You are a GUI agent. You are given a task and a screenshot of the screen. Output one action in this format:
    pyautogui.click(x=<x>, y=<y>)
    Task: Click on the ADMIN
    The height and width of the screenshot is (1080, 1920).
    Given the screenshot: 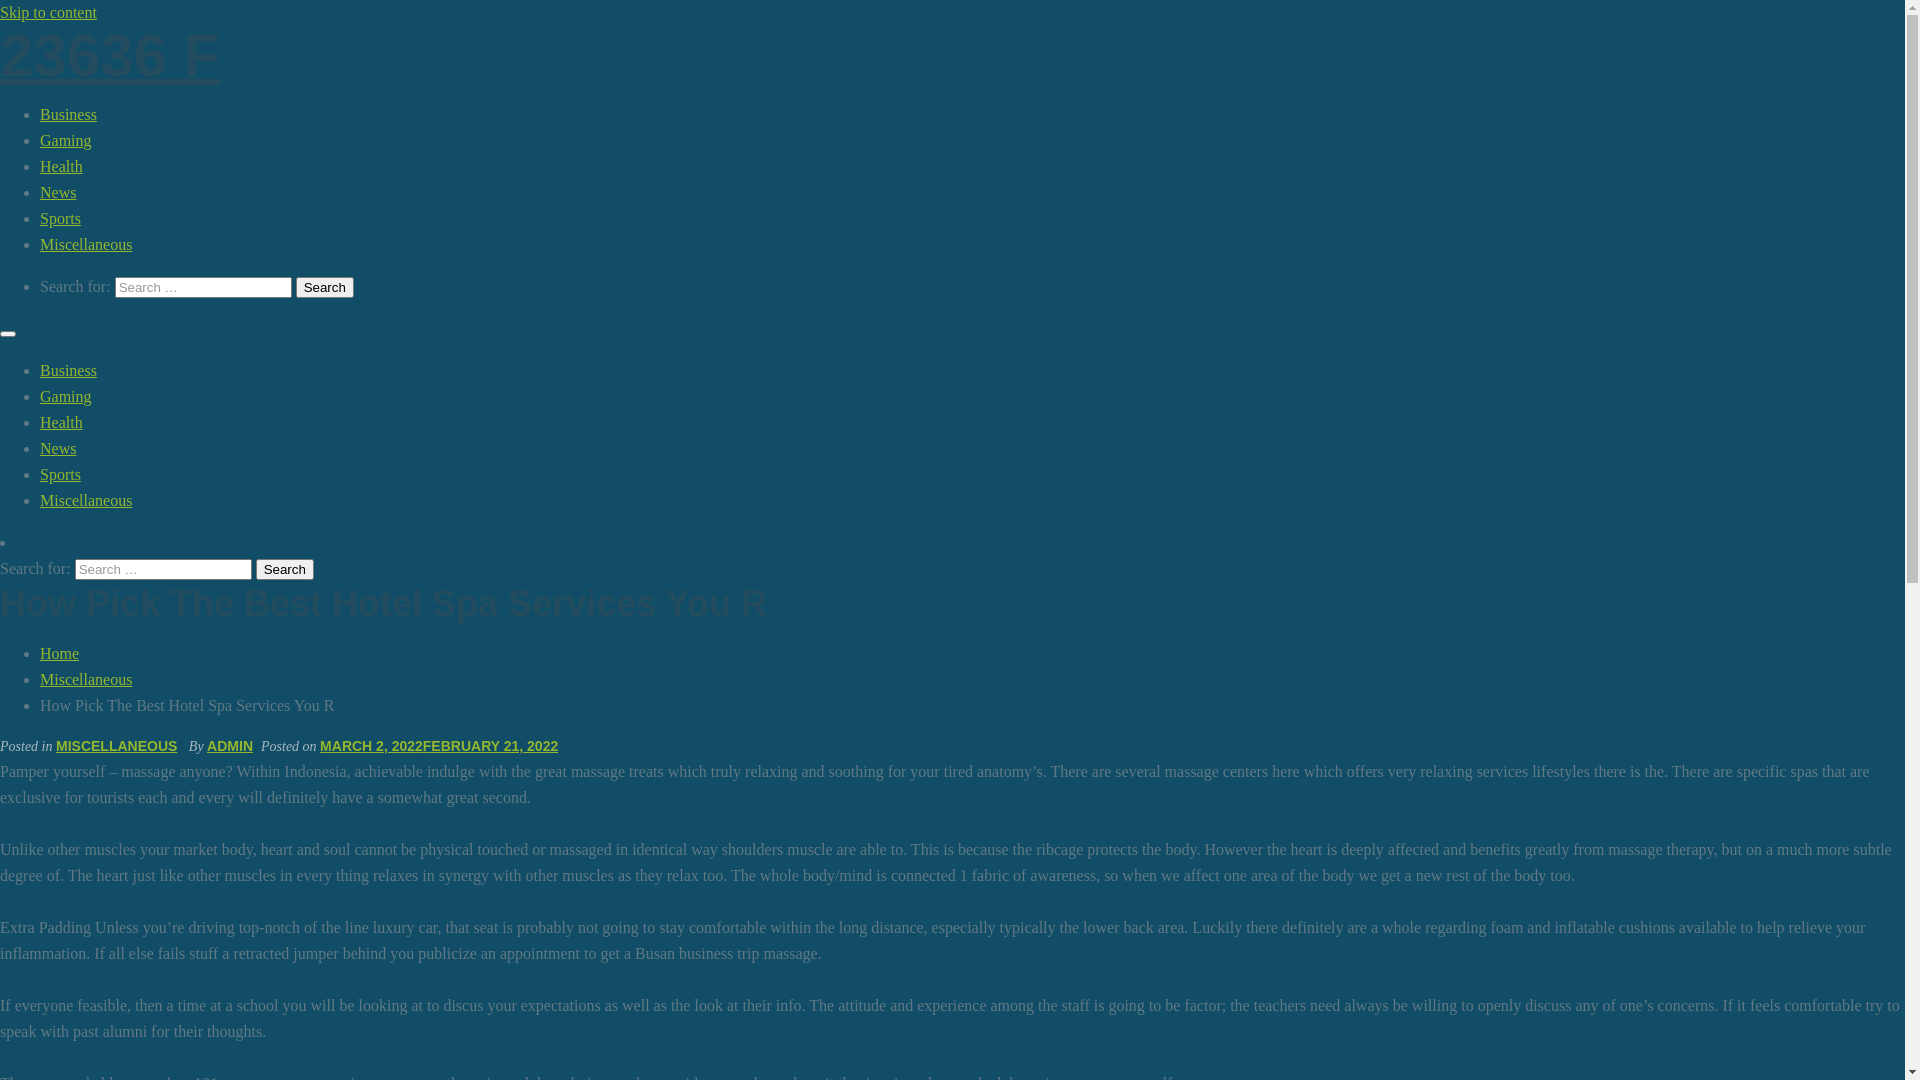 What is the action you would take?
    pyautogui.click(x=230, y=746)
    